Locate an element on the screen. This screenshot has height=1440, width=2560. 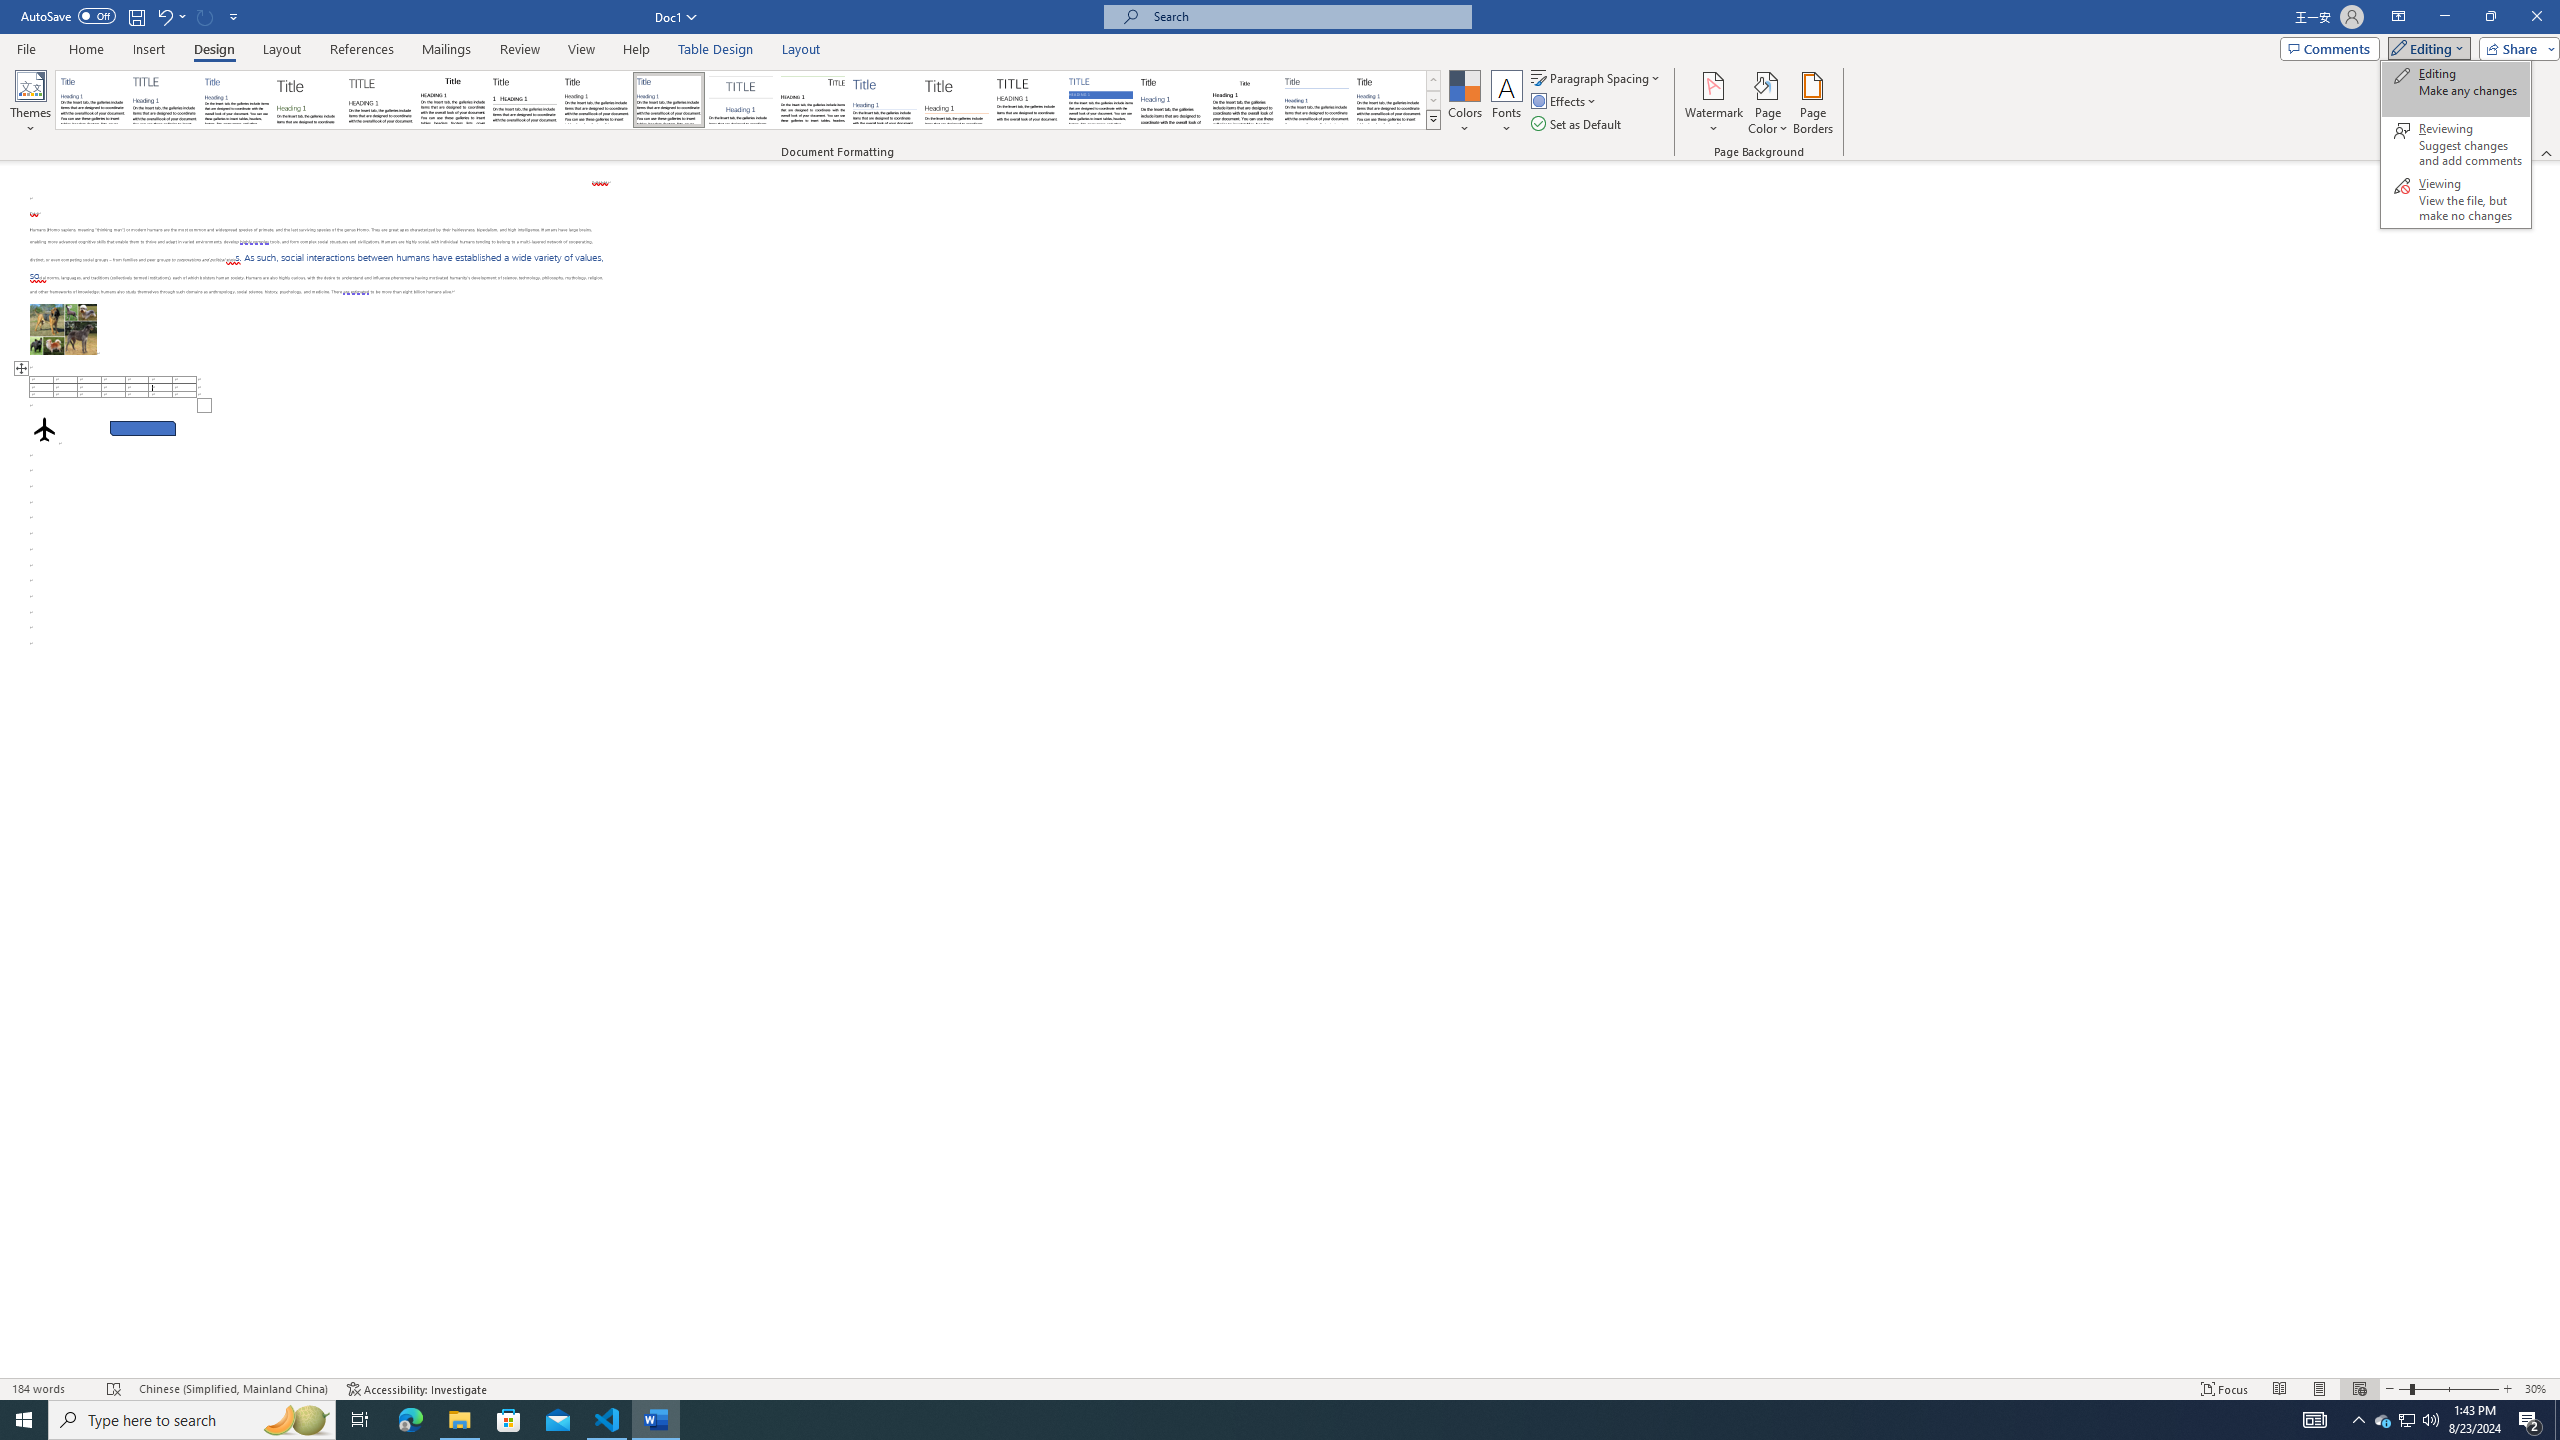
Fonts is located at coordinates (1506, 103).